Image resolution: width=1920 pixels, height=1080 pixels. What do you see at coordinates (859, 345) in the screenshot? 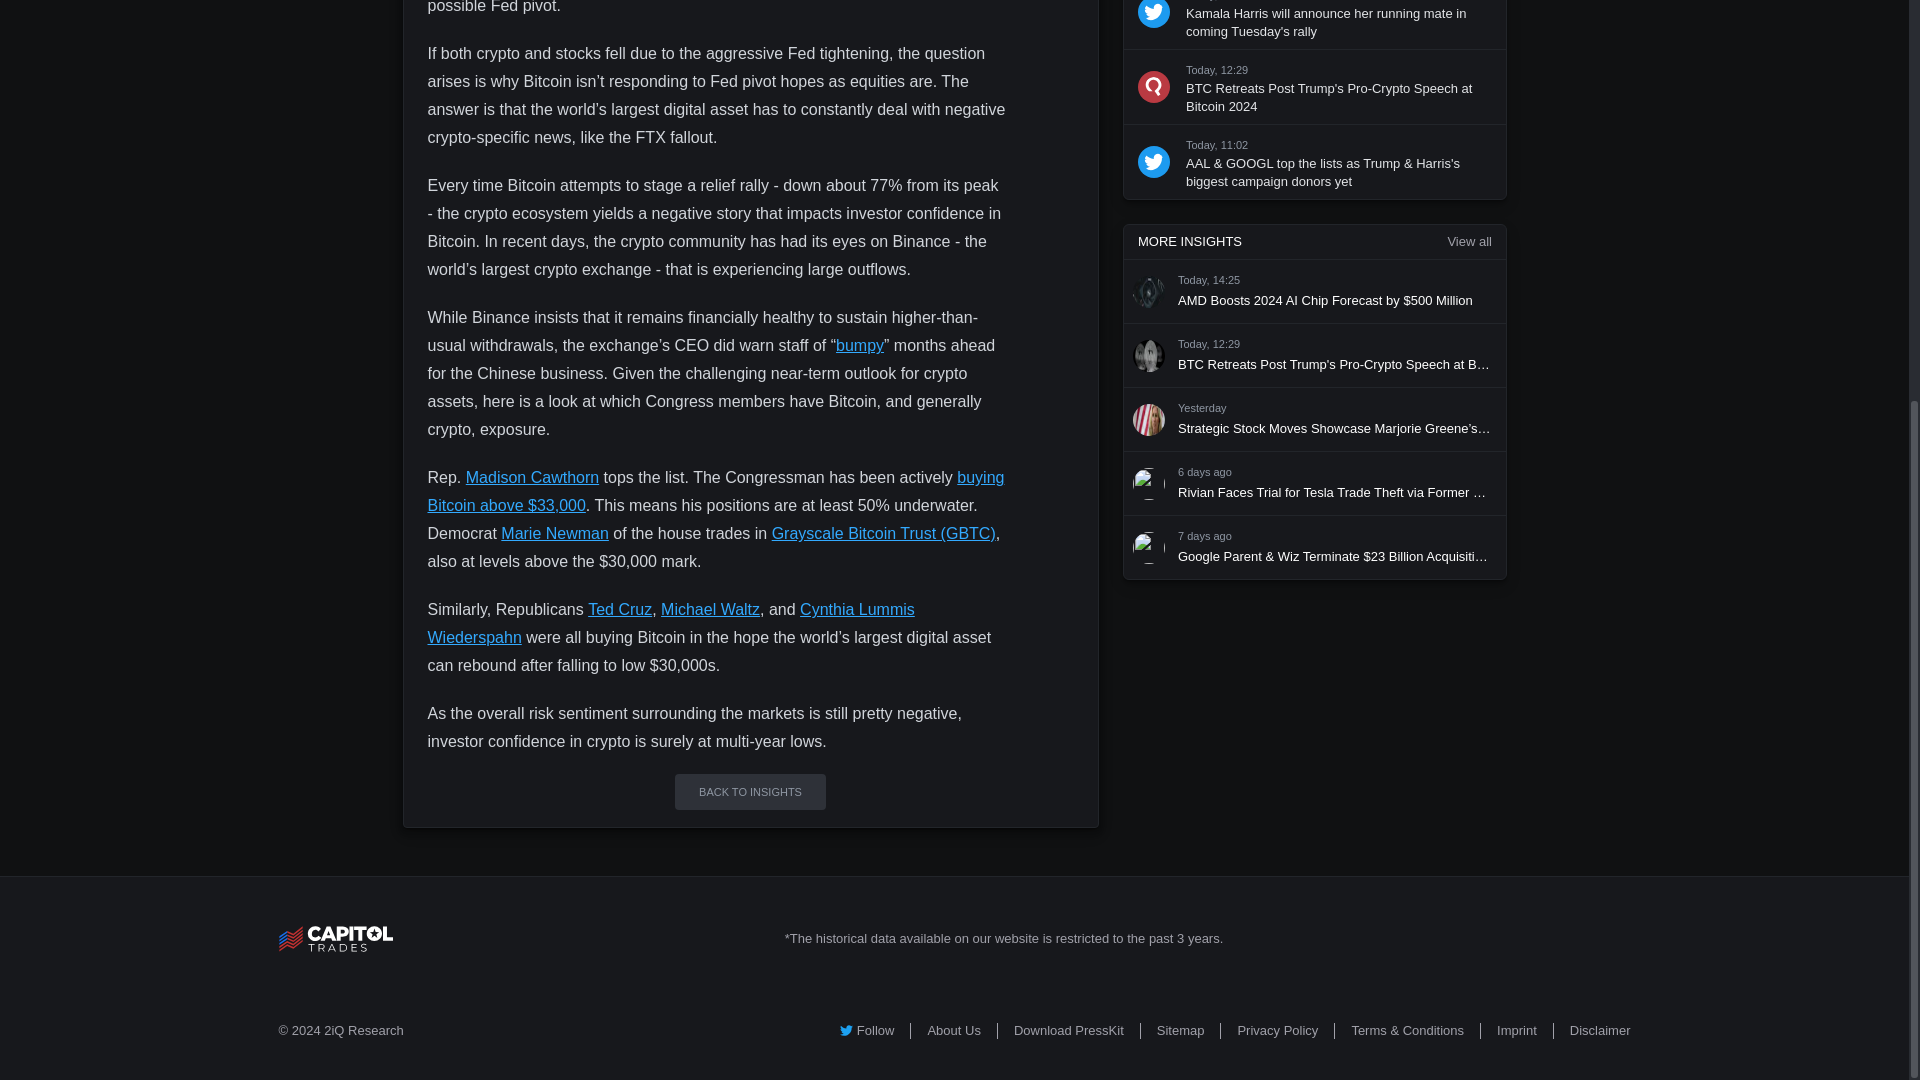
I see `bumpy` at bounding box center [859, 345].